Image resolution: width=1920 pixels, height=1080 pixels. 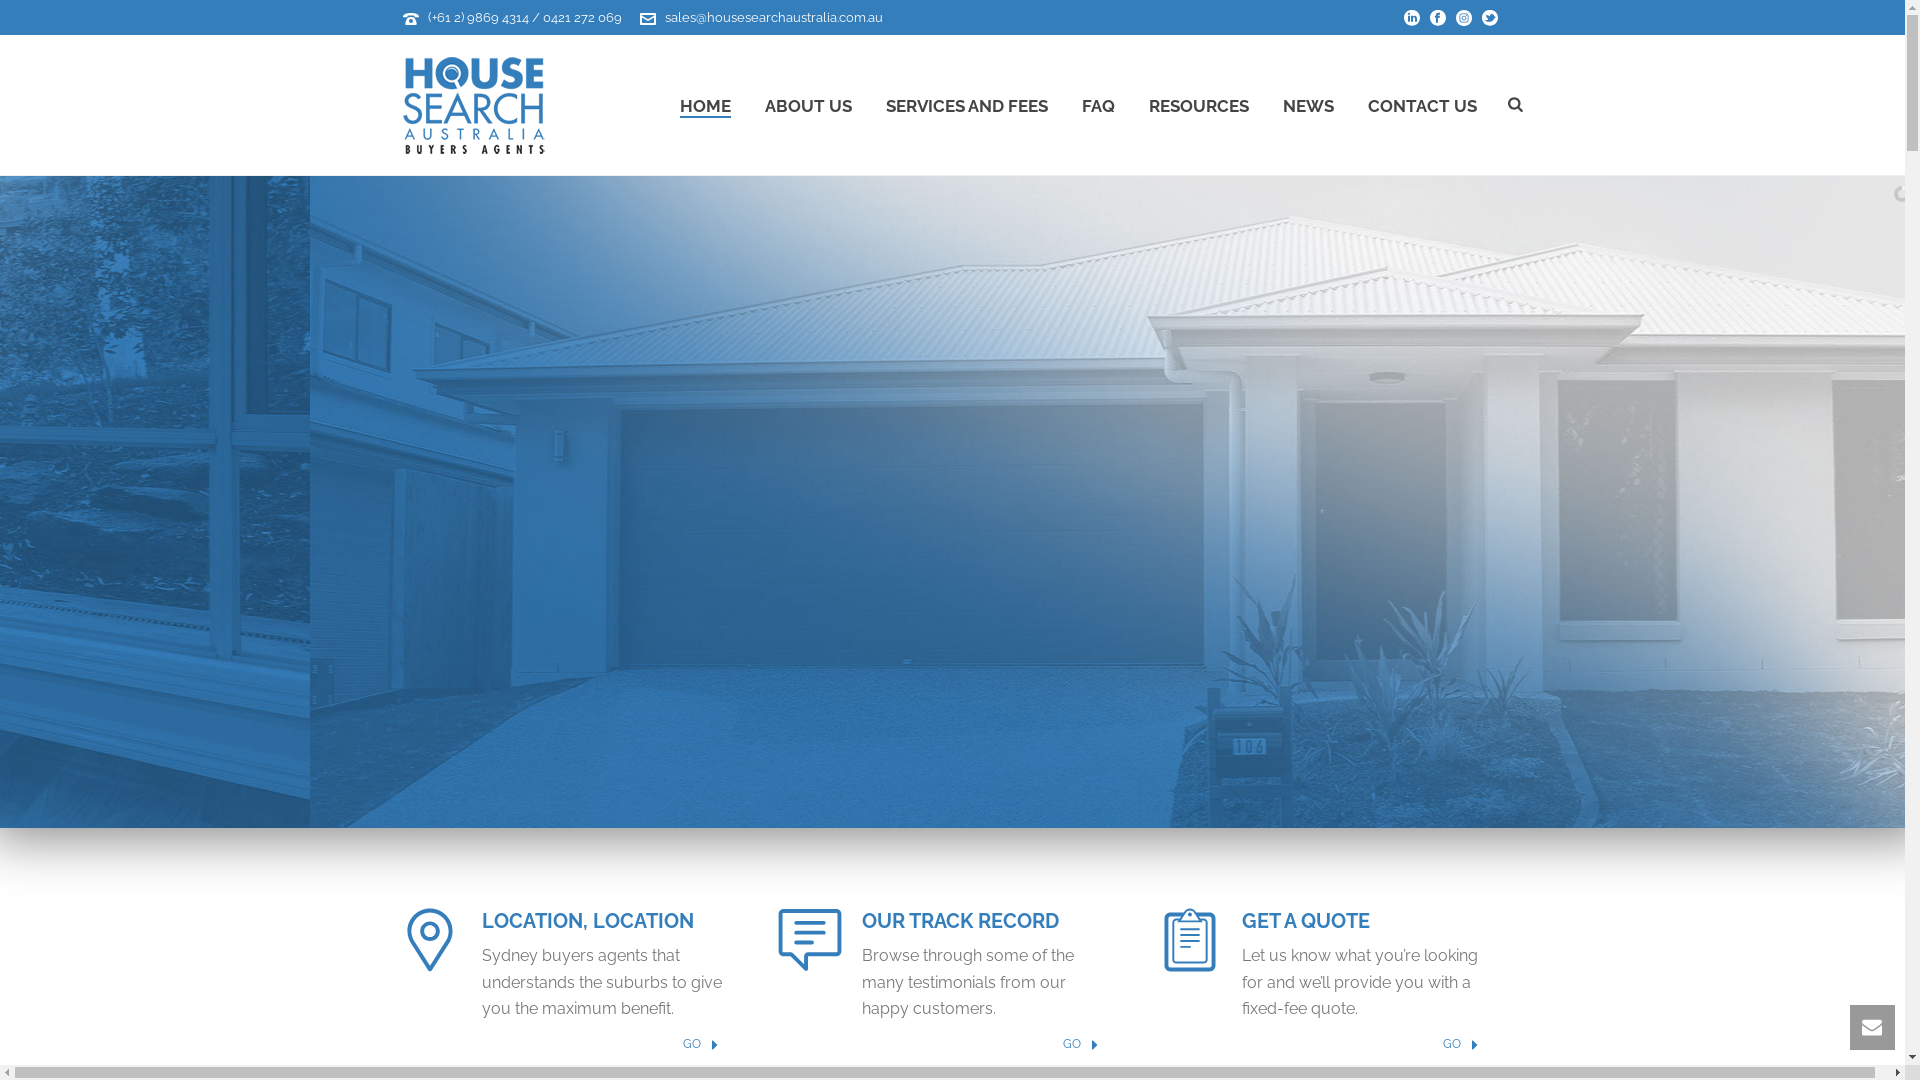 I want to click on NEWS, so click(x=1308, y=106).